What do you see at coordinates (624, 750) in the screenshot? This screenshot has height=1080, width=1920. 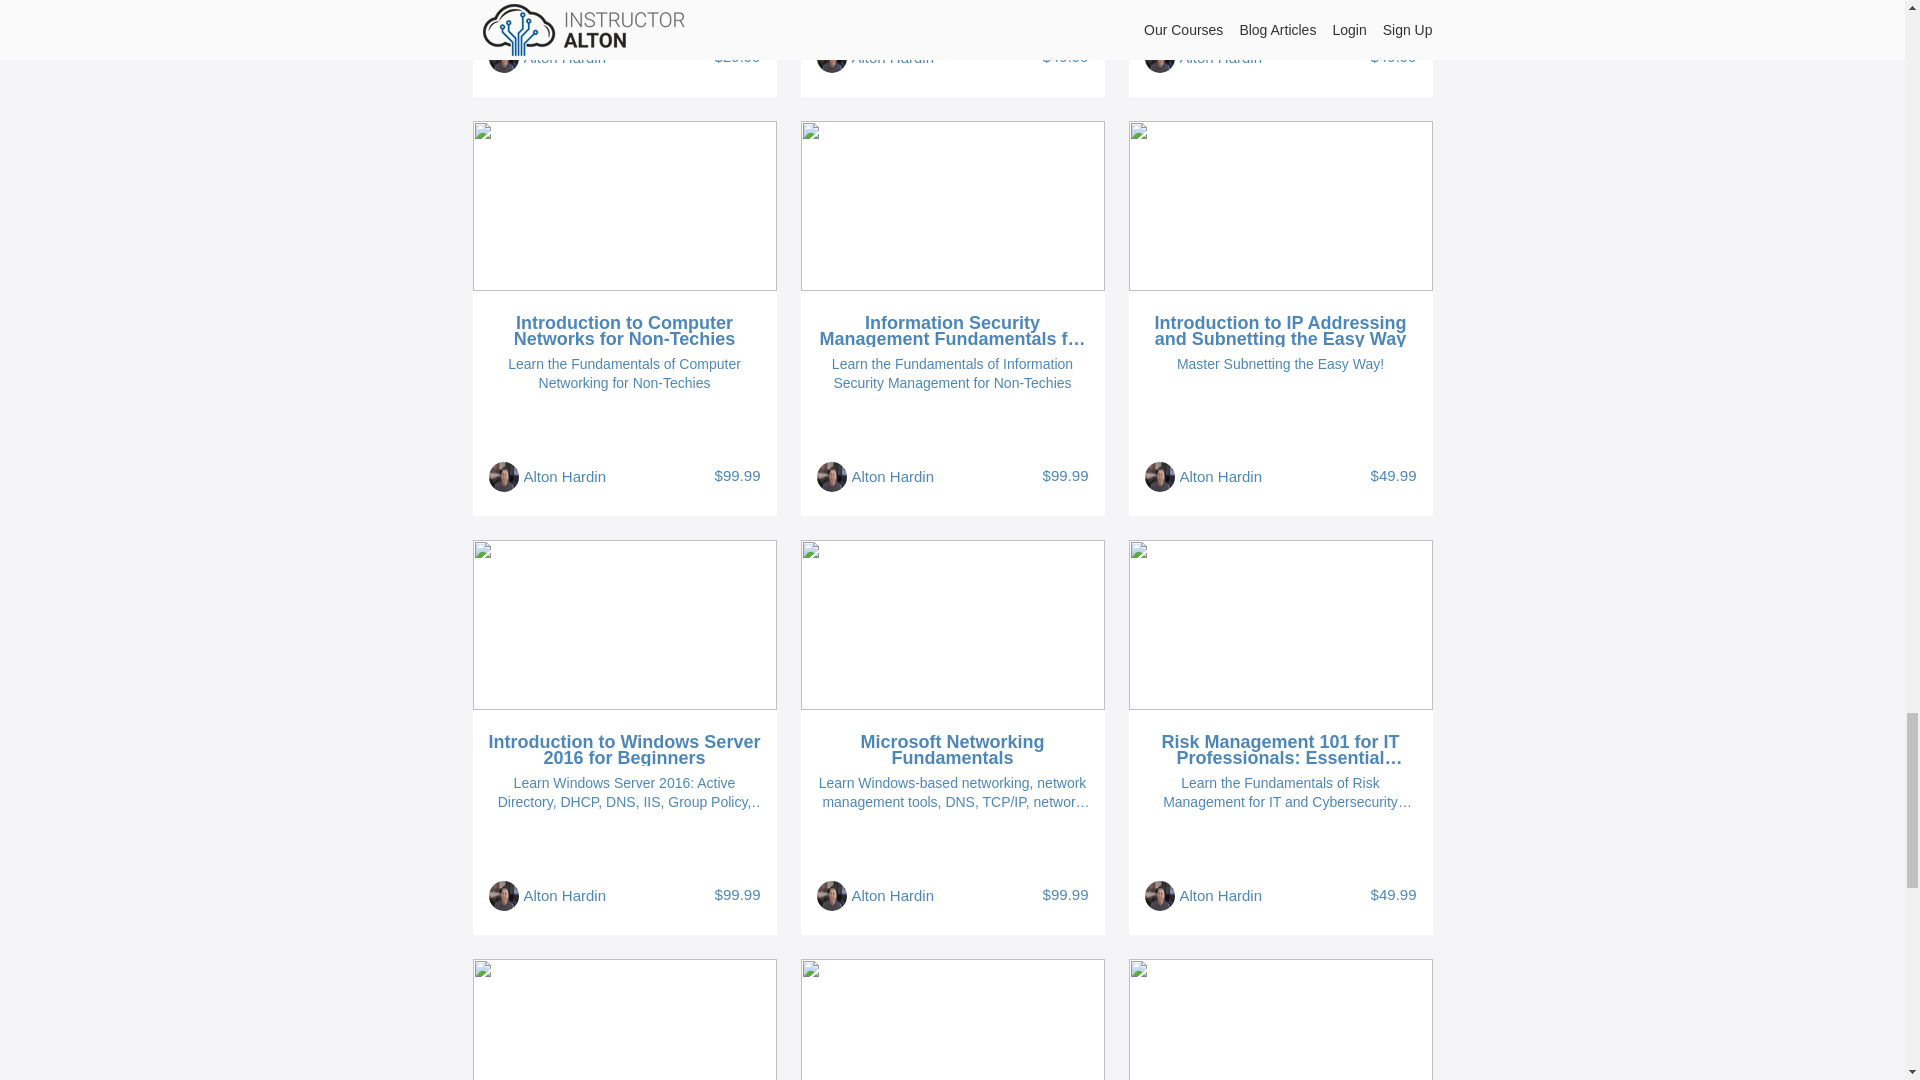 I see `Introduction to Windows Server 2016 for Beginners` at bounding box center [624, 750].